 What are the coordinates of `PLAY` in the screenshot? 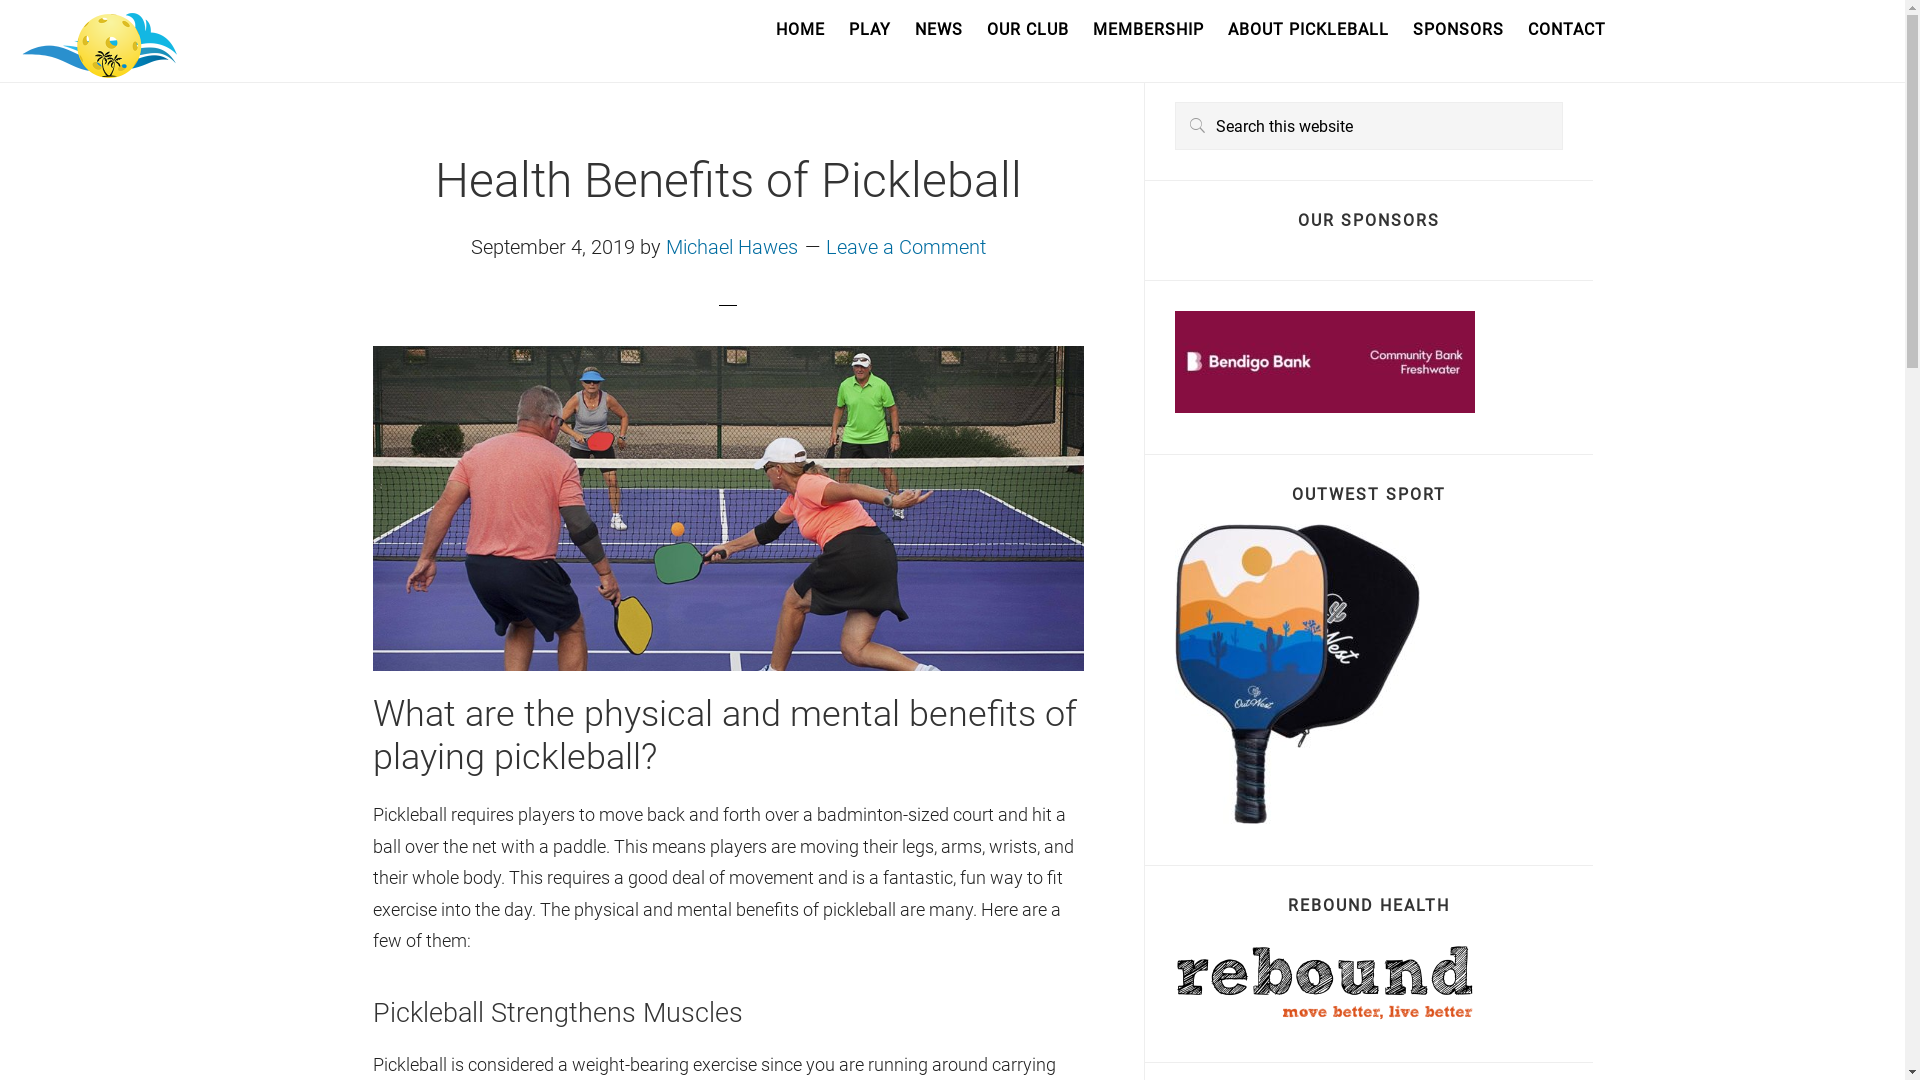 It's located at (870, 30).